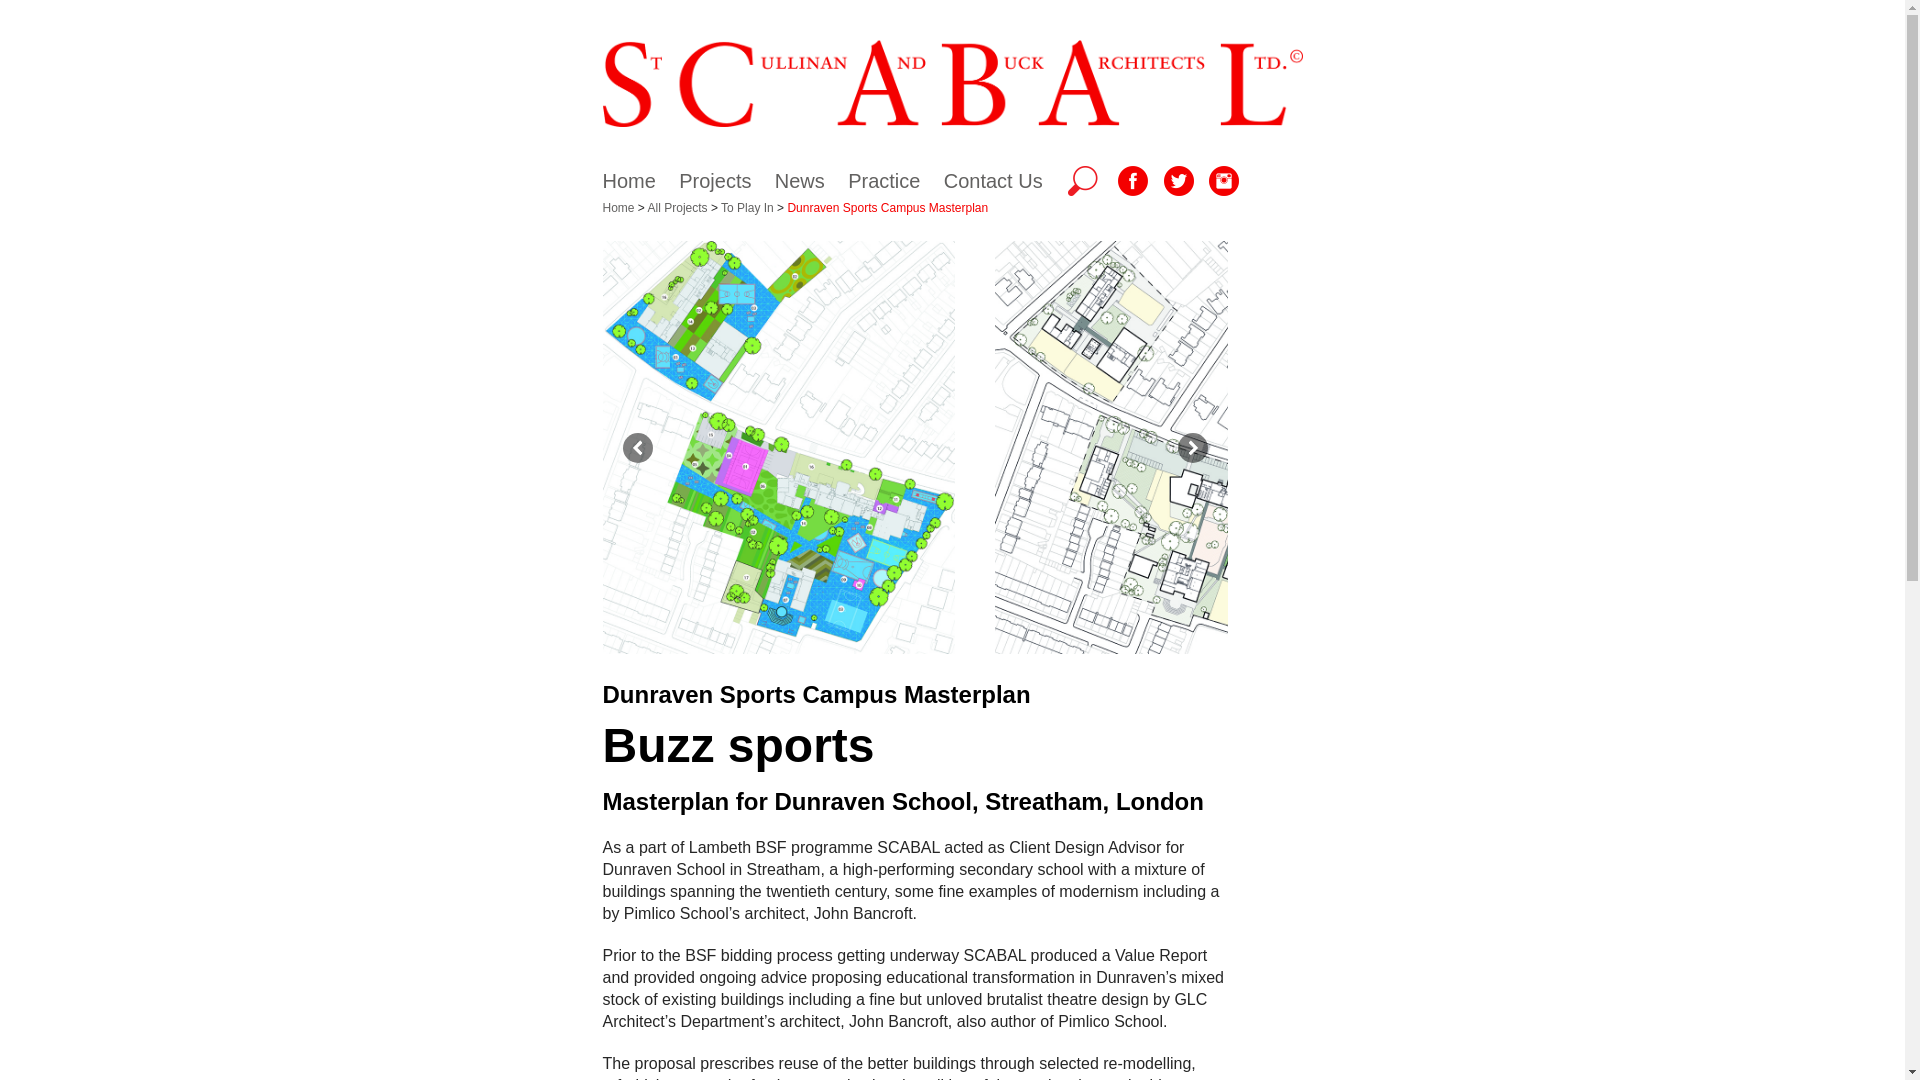 The height and width of the screenshot is (1080, 1920). Describe the element at coordinates (884, 180) in the screenshot. I see `Practice` at that location.